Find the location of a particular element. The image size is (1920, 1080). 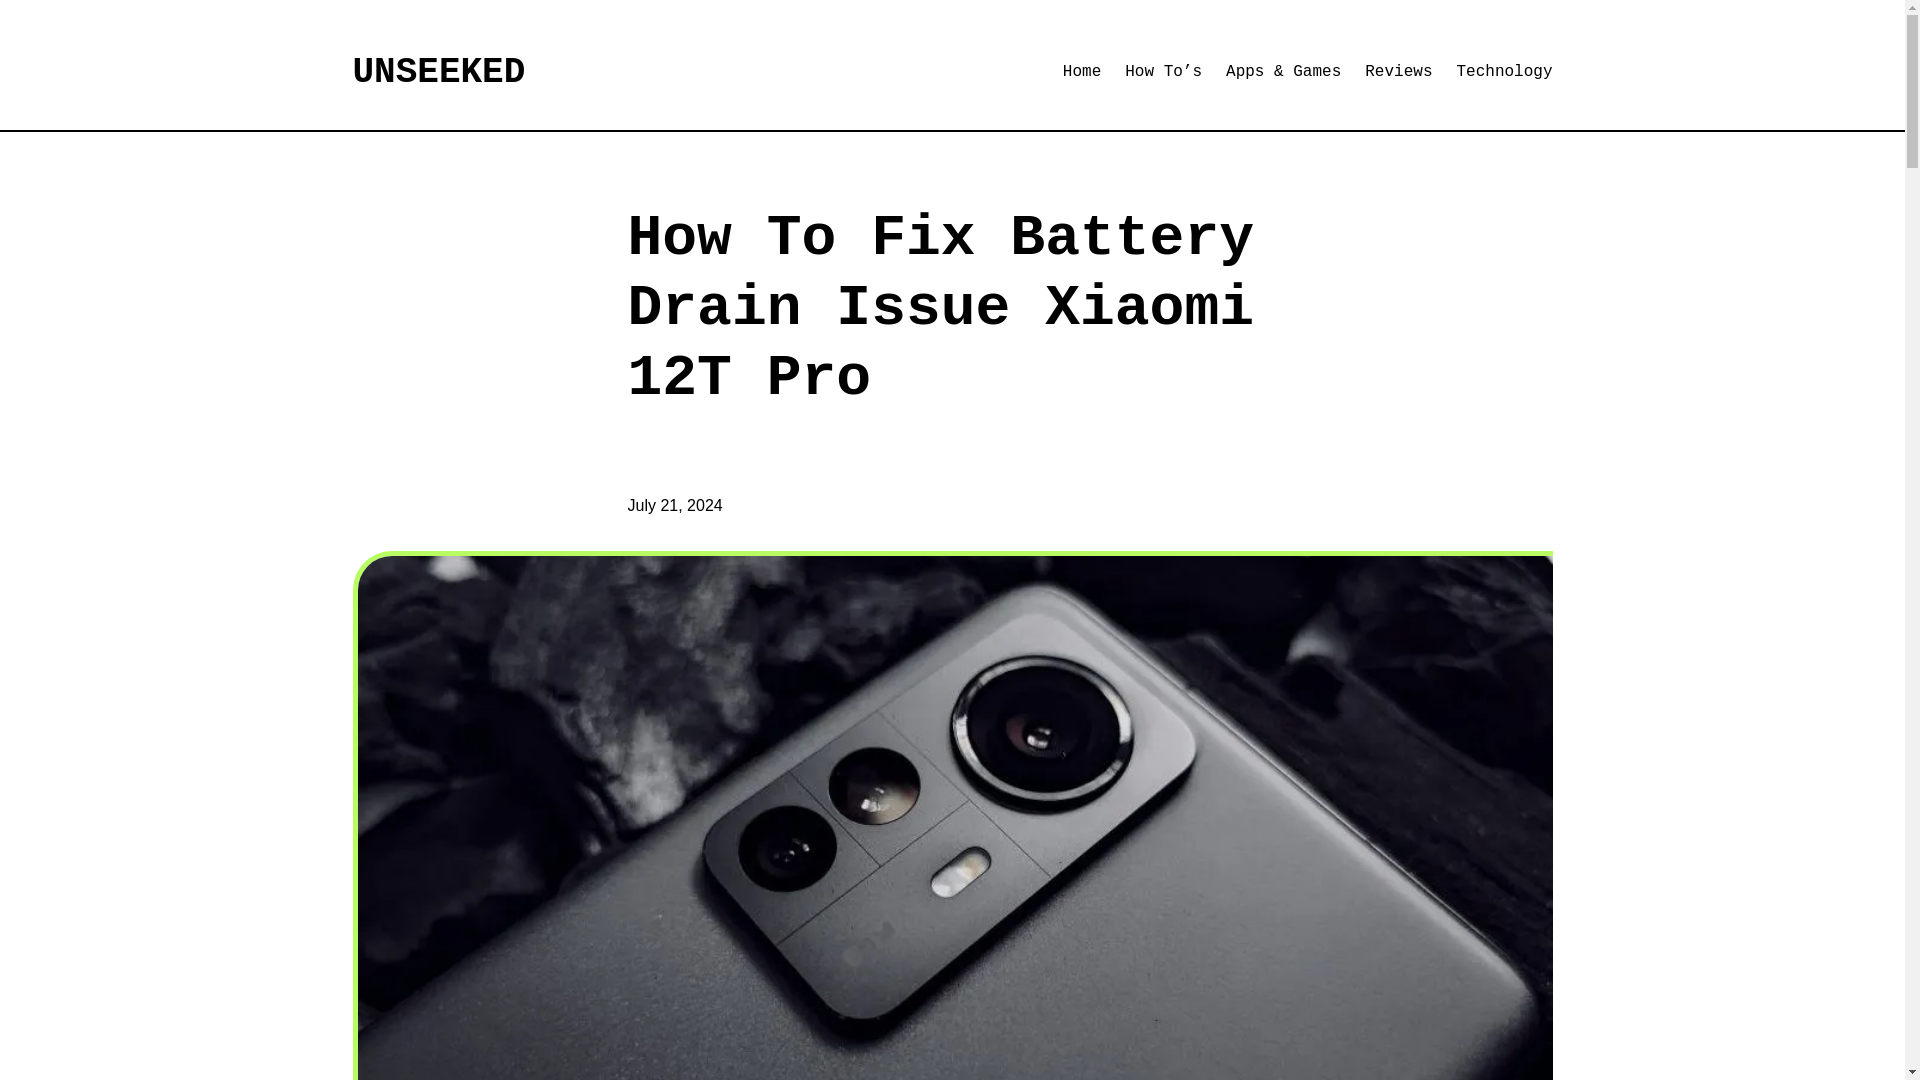

Reviews is located at coordinates (1398, 73).